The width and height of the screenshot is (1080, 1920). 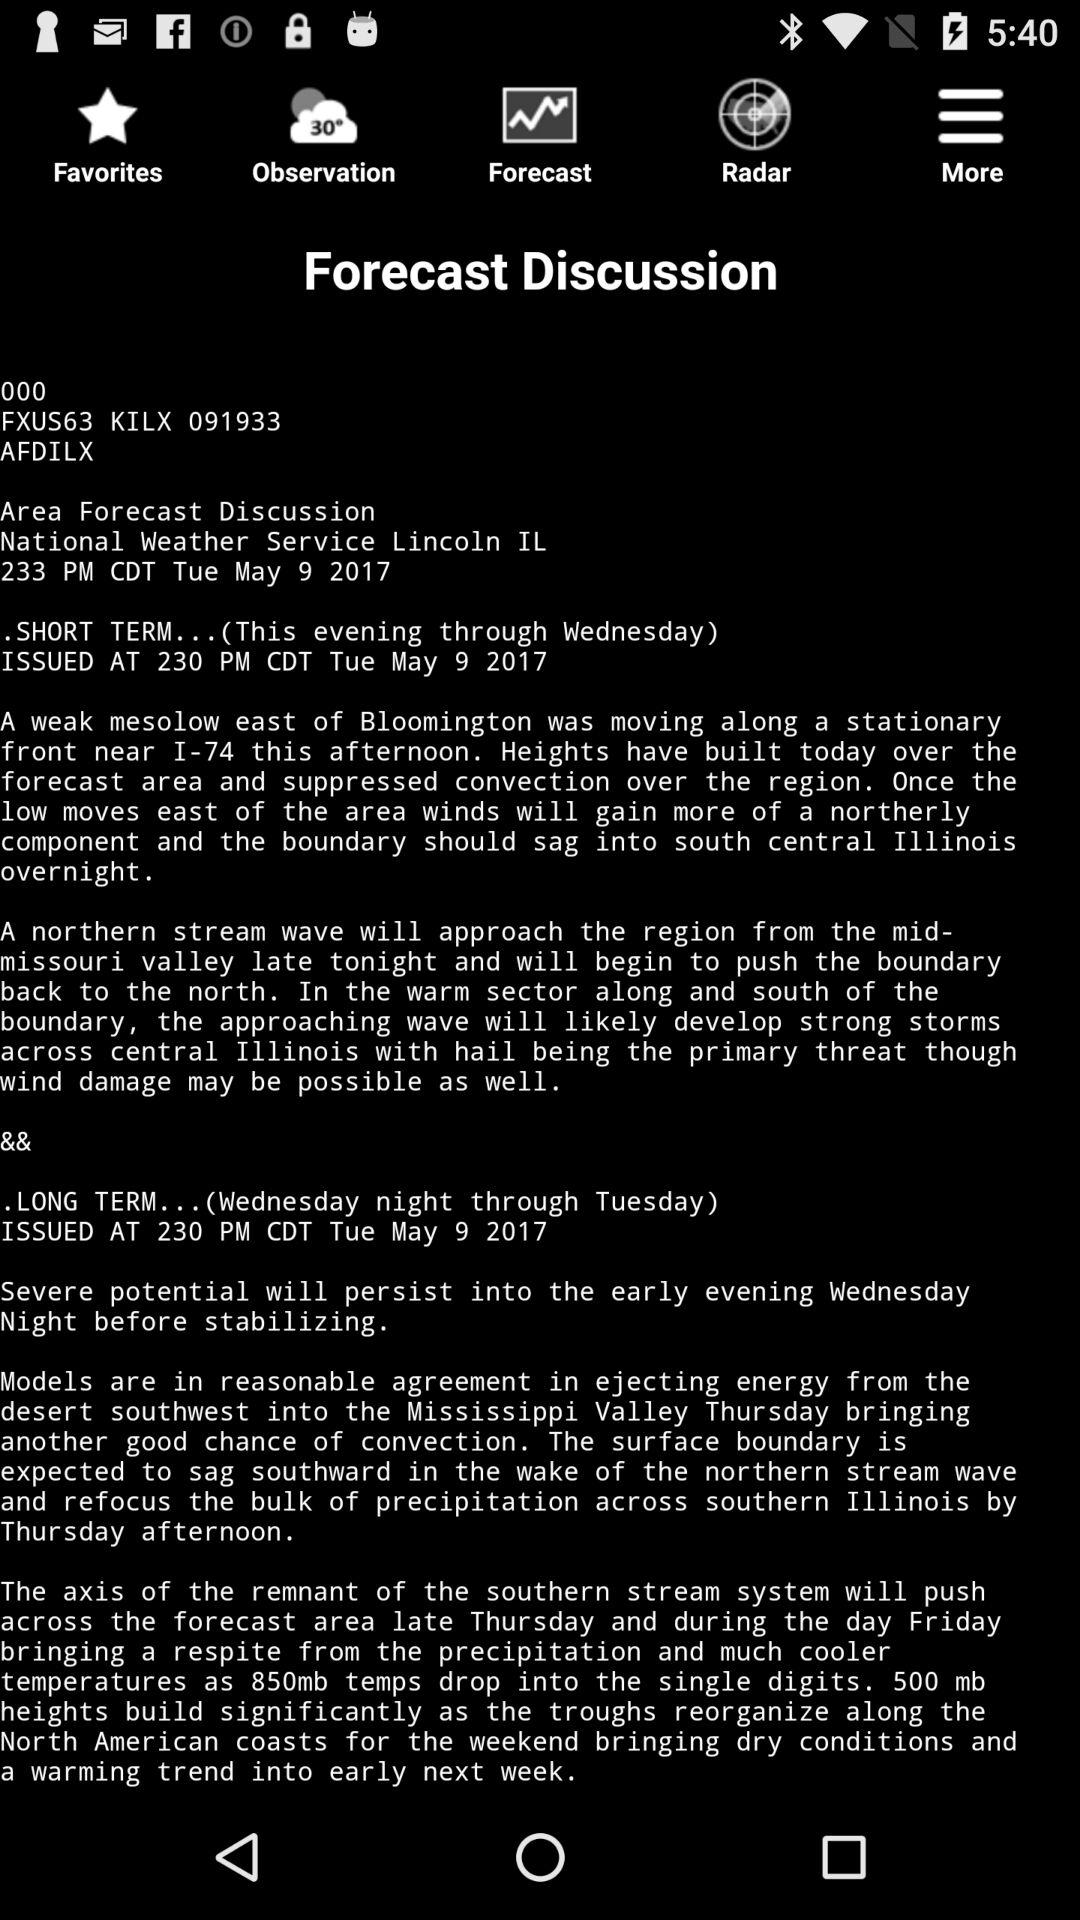 What do you see at coordinates (324, 126) in the screenshot?
I see `swipe to observation button` at bounding box center [324, 126].